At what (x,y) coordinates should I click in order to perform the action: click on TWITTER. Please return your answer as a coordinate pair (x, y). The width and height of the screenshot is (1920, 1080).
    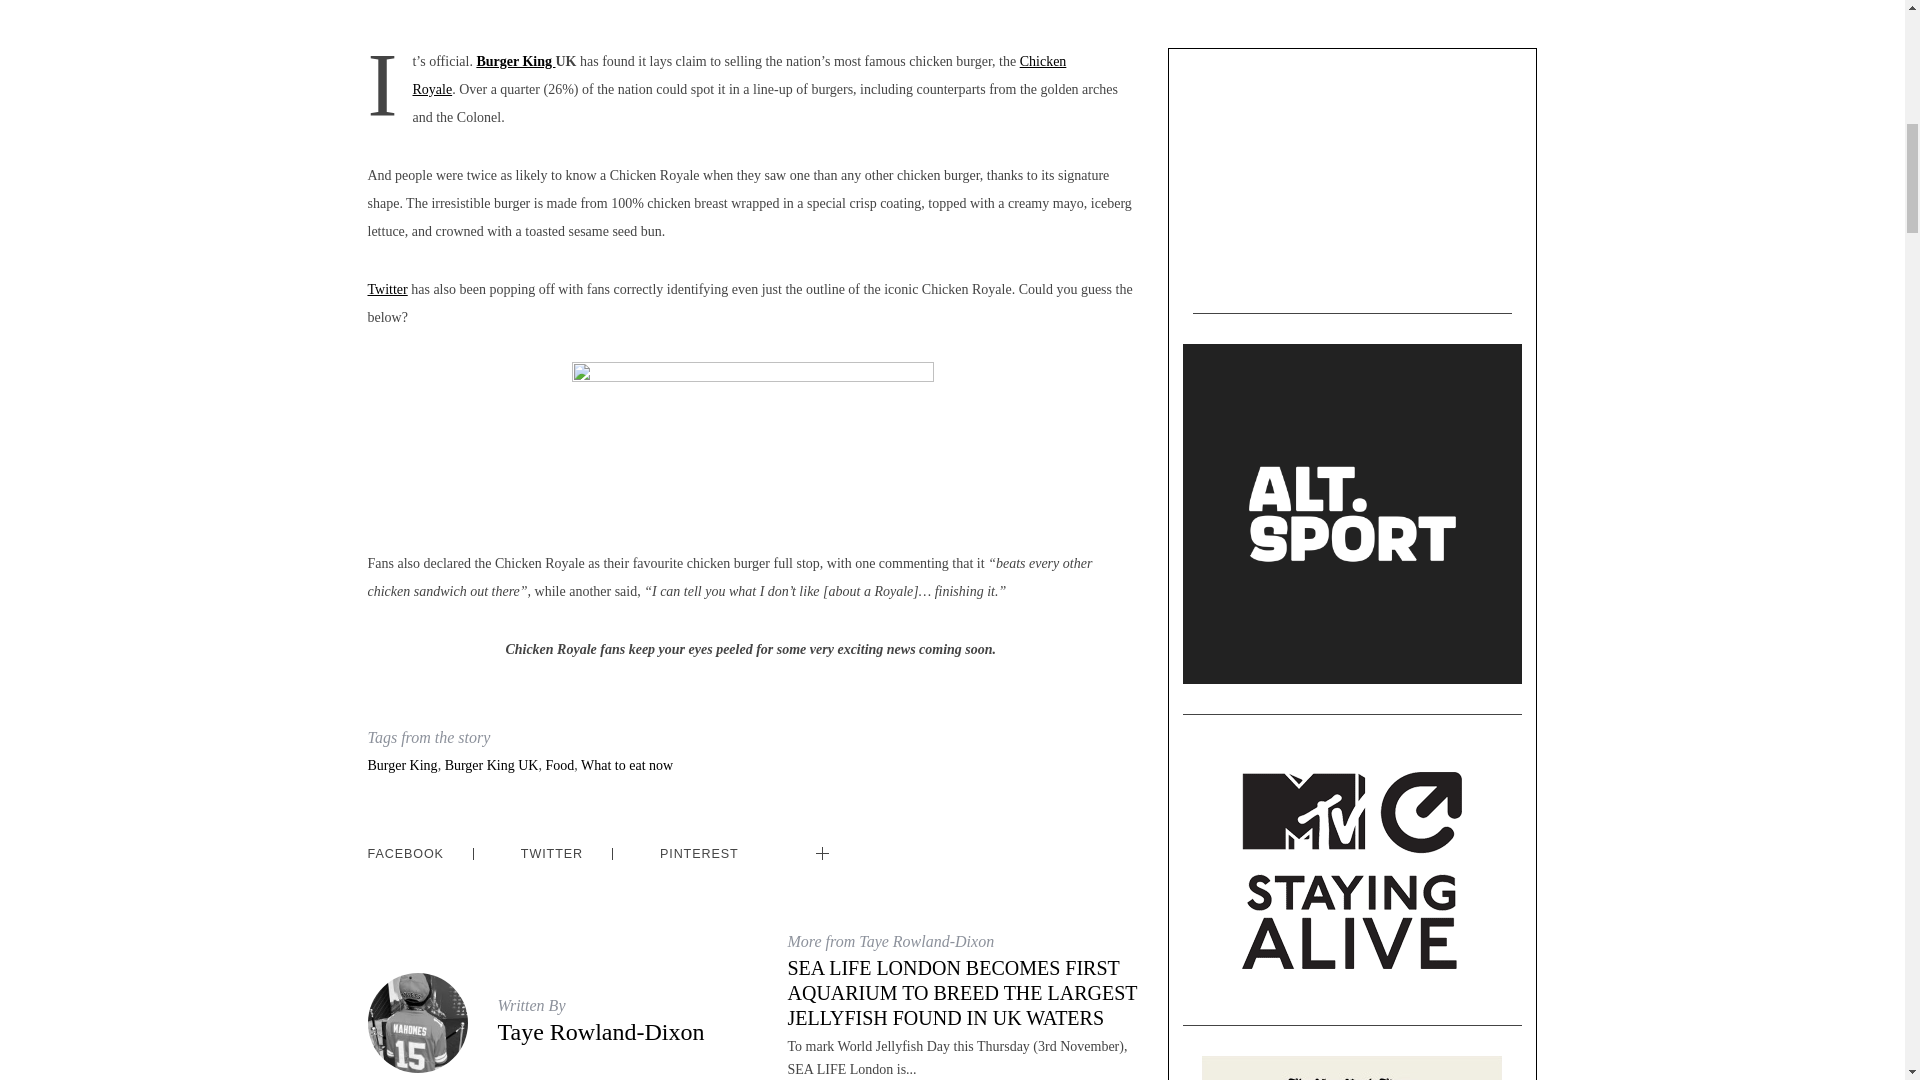
    Looking at the image, I should click on (552, 854).